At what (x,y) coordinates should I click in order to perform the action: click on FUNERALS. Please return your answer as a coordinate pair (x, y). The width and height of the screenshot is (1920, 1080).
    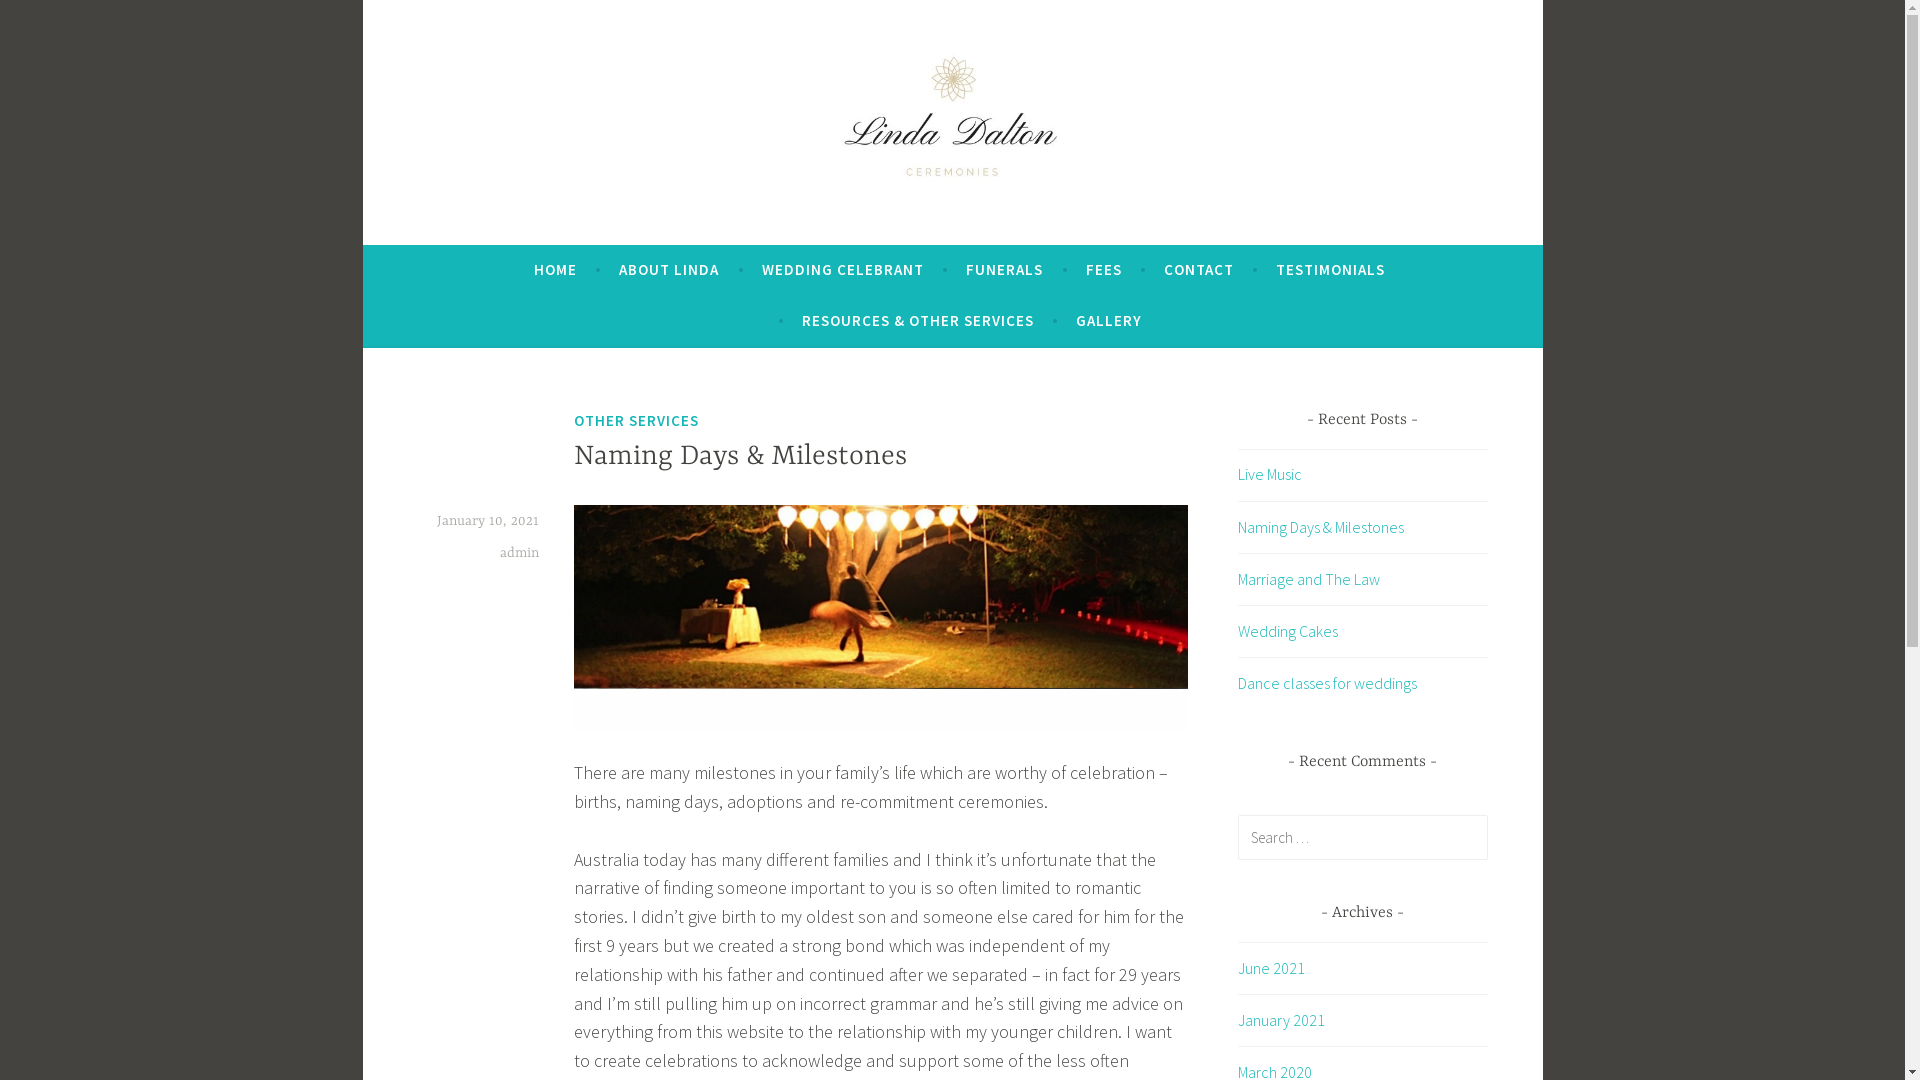
    Looking at the image, I should click on (1004, 270).